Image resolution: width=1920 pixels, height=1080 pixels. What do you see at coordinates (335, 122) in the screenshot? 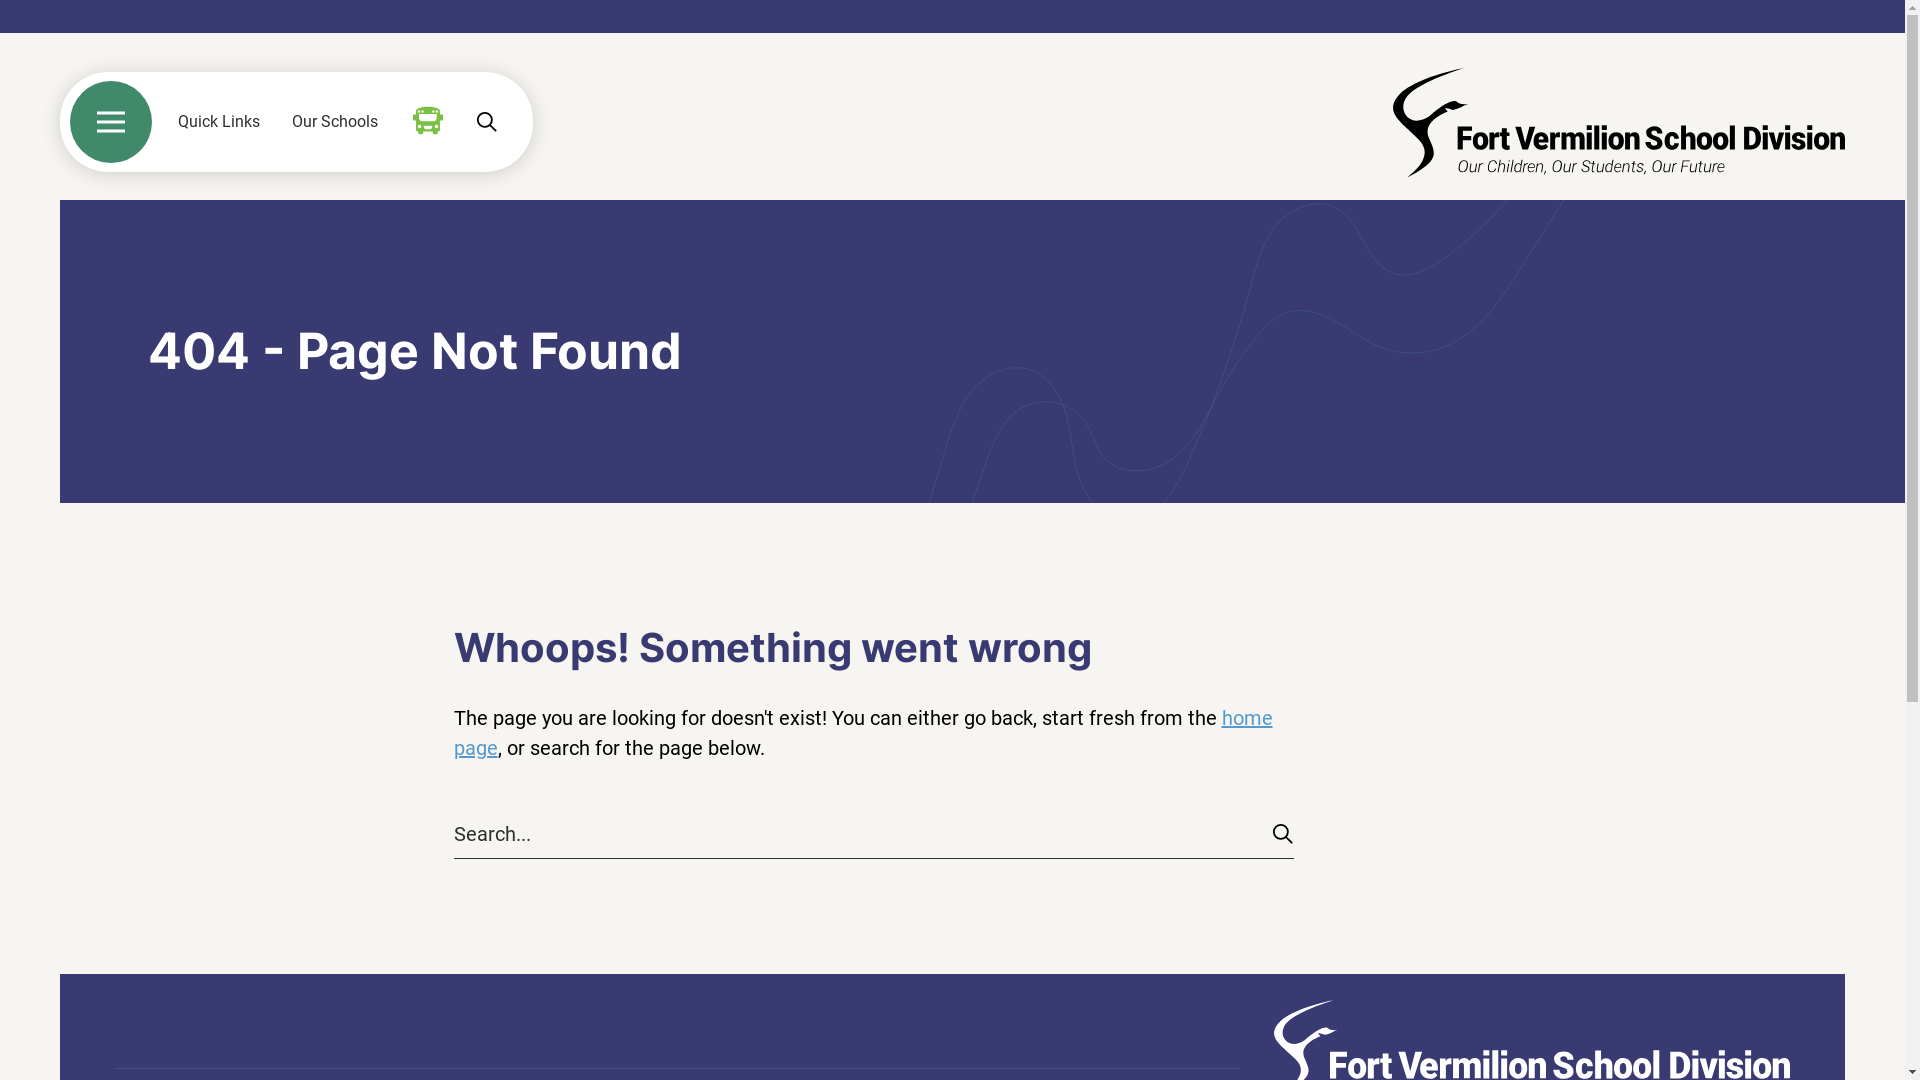
I see `Our Schools` at bounding box center [335, 122].